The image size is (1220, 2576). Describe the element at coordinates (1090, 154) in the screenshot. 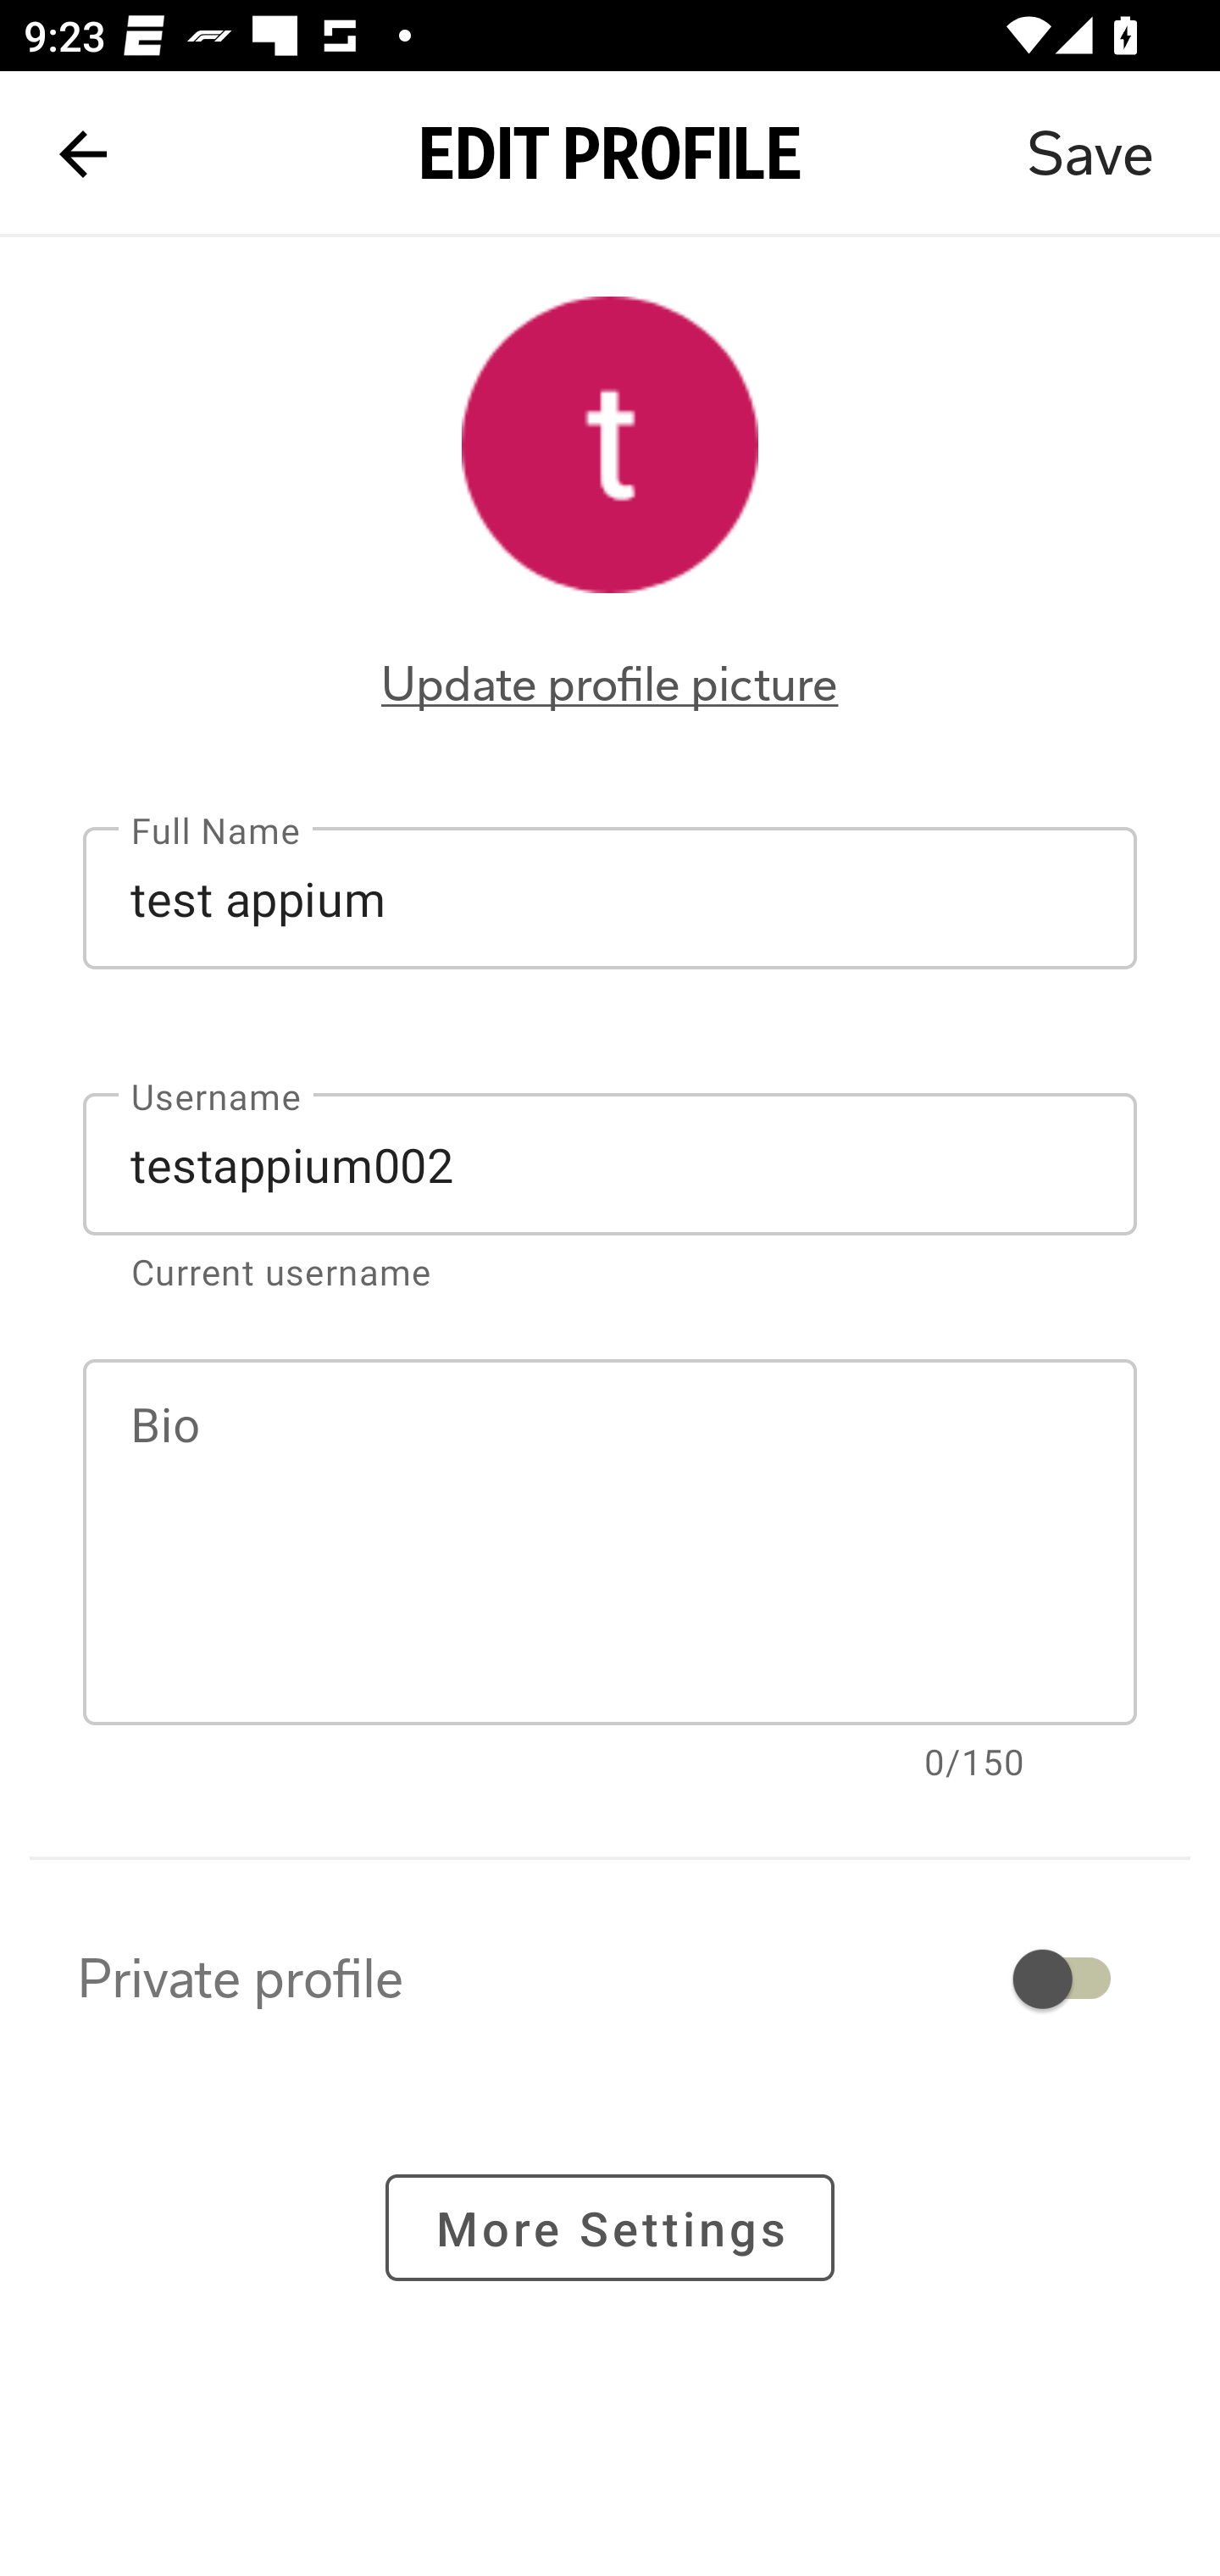

I see `Save` at that location.